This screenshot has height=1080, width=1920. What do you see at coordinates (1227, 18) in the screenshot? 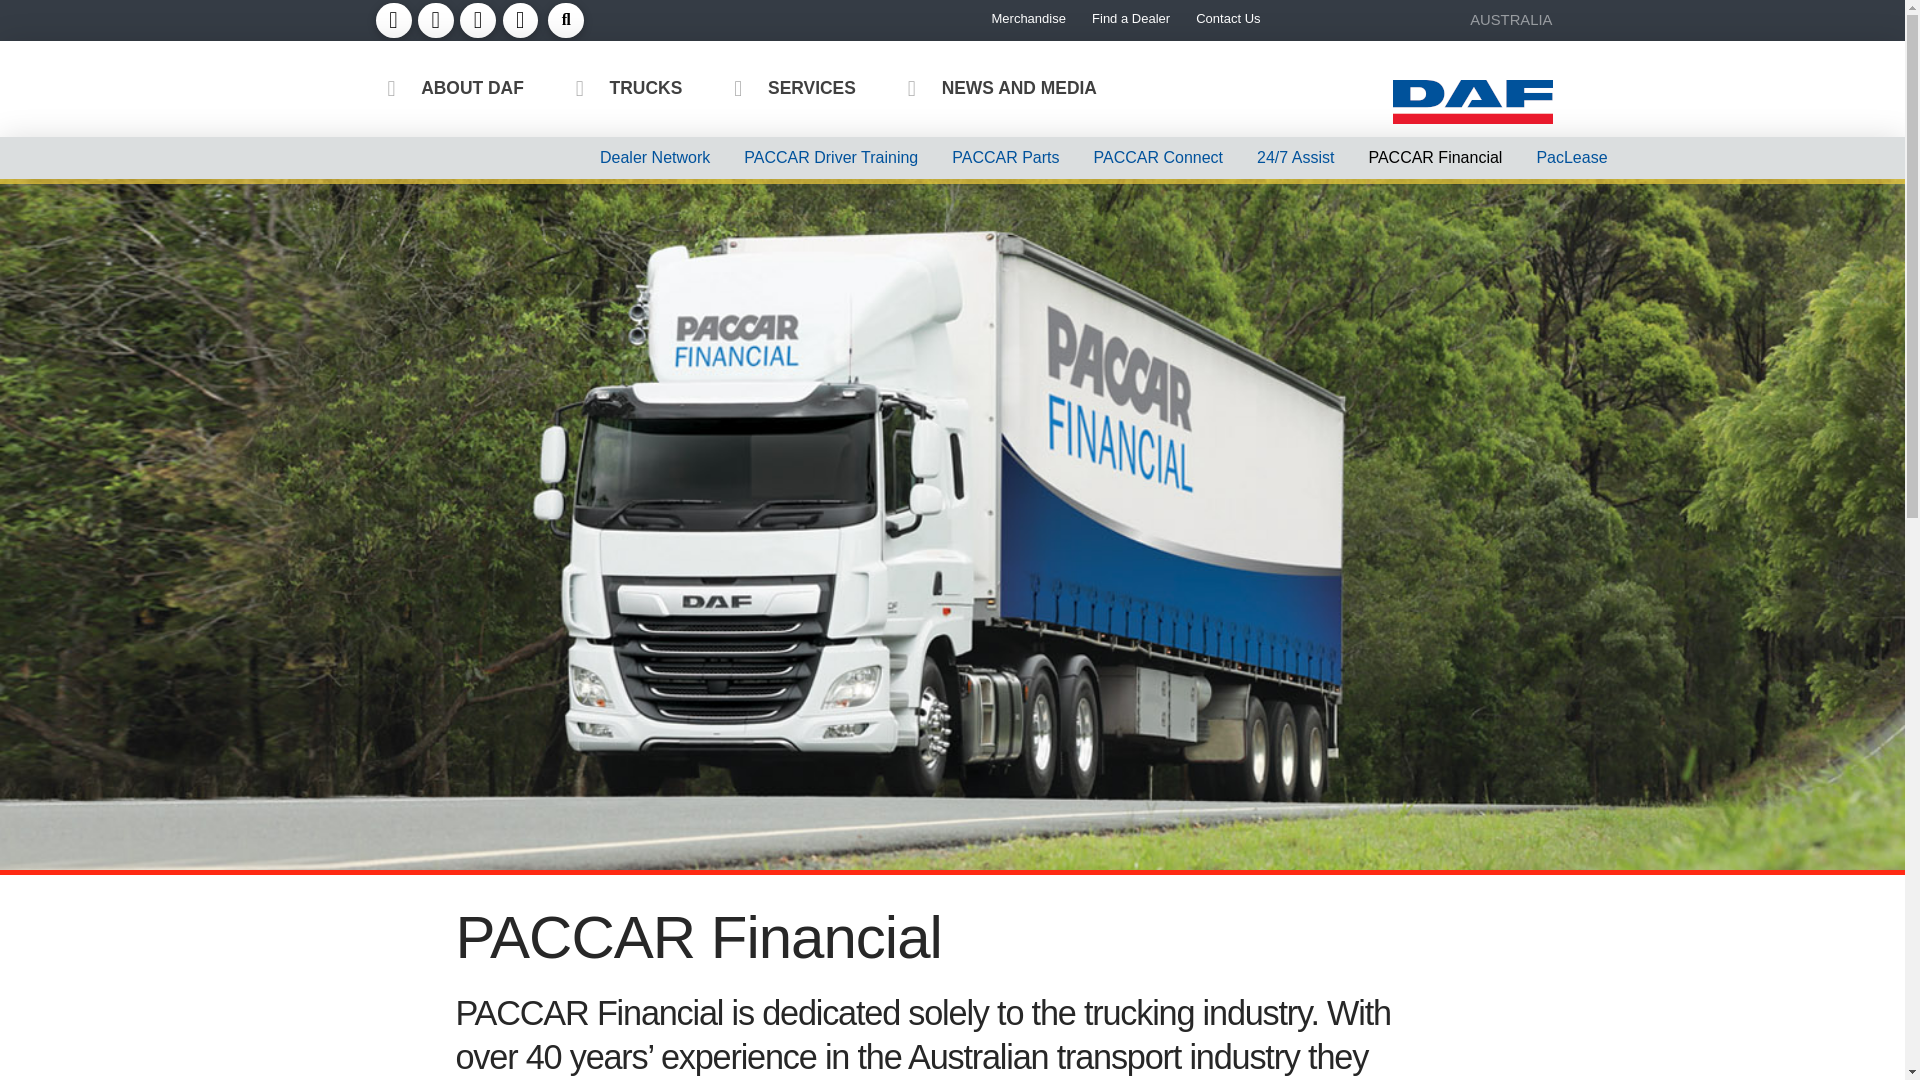
I see `Contact Us` at bounding box center [1227, 18].